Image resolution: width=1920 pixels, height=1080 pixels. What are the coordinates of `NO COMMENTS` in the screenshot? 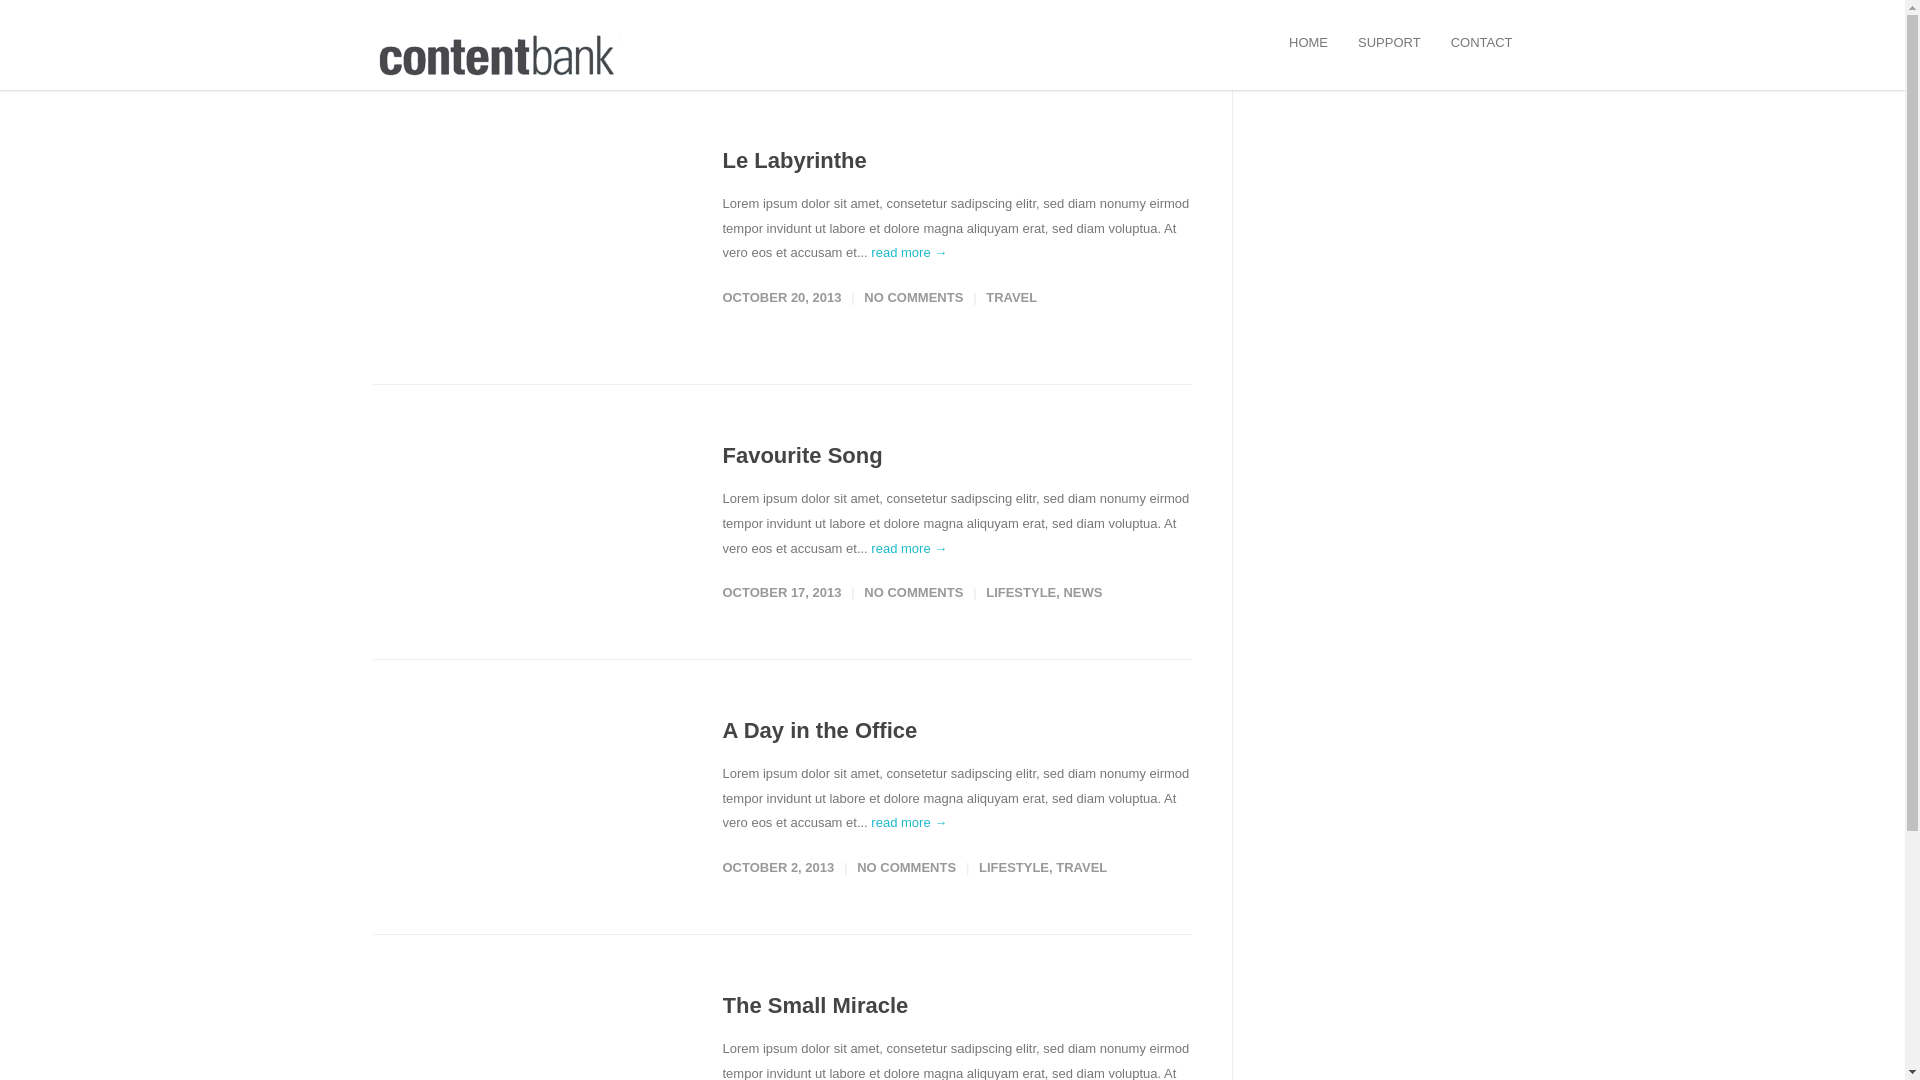 It's located at (906, 868).